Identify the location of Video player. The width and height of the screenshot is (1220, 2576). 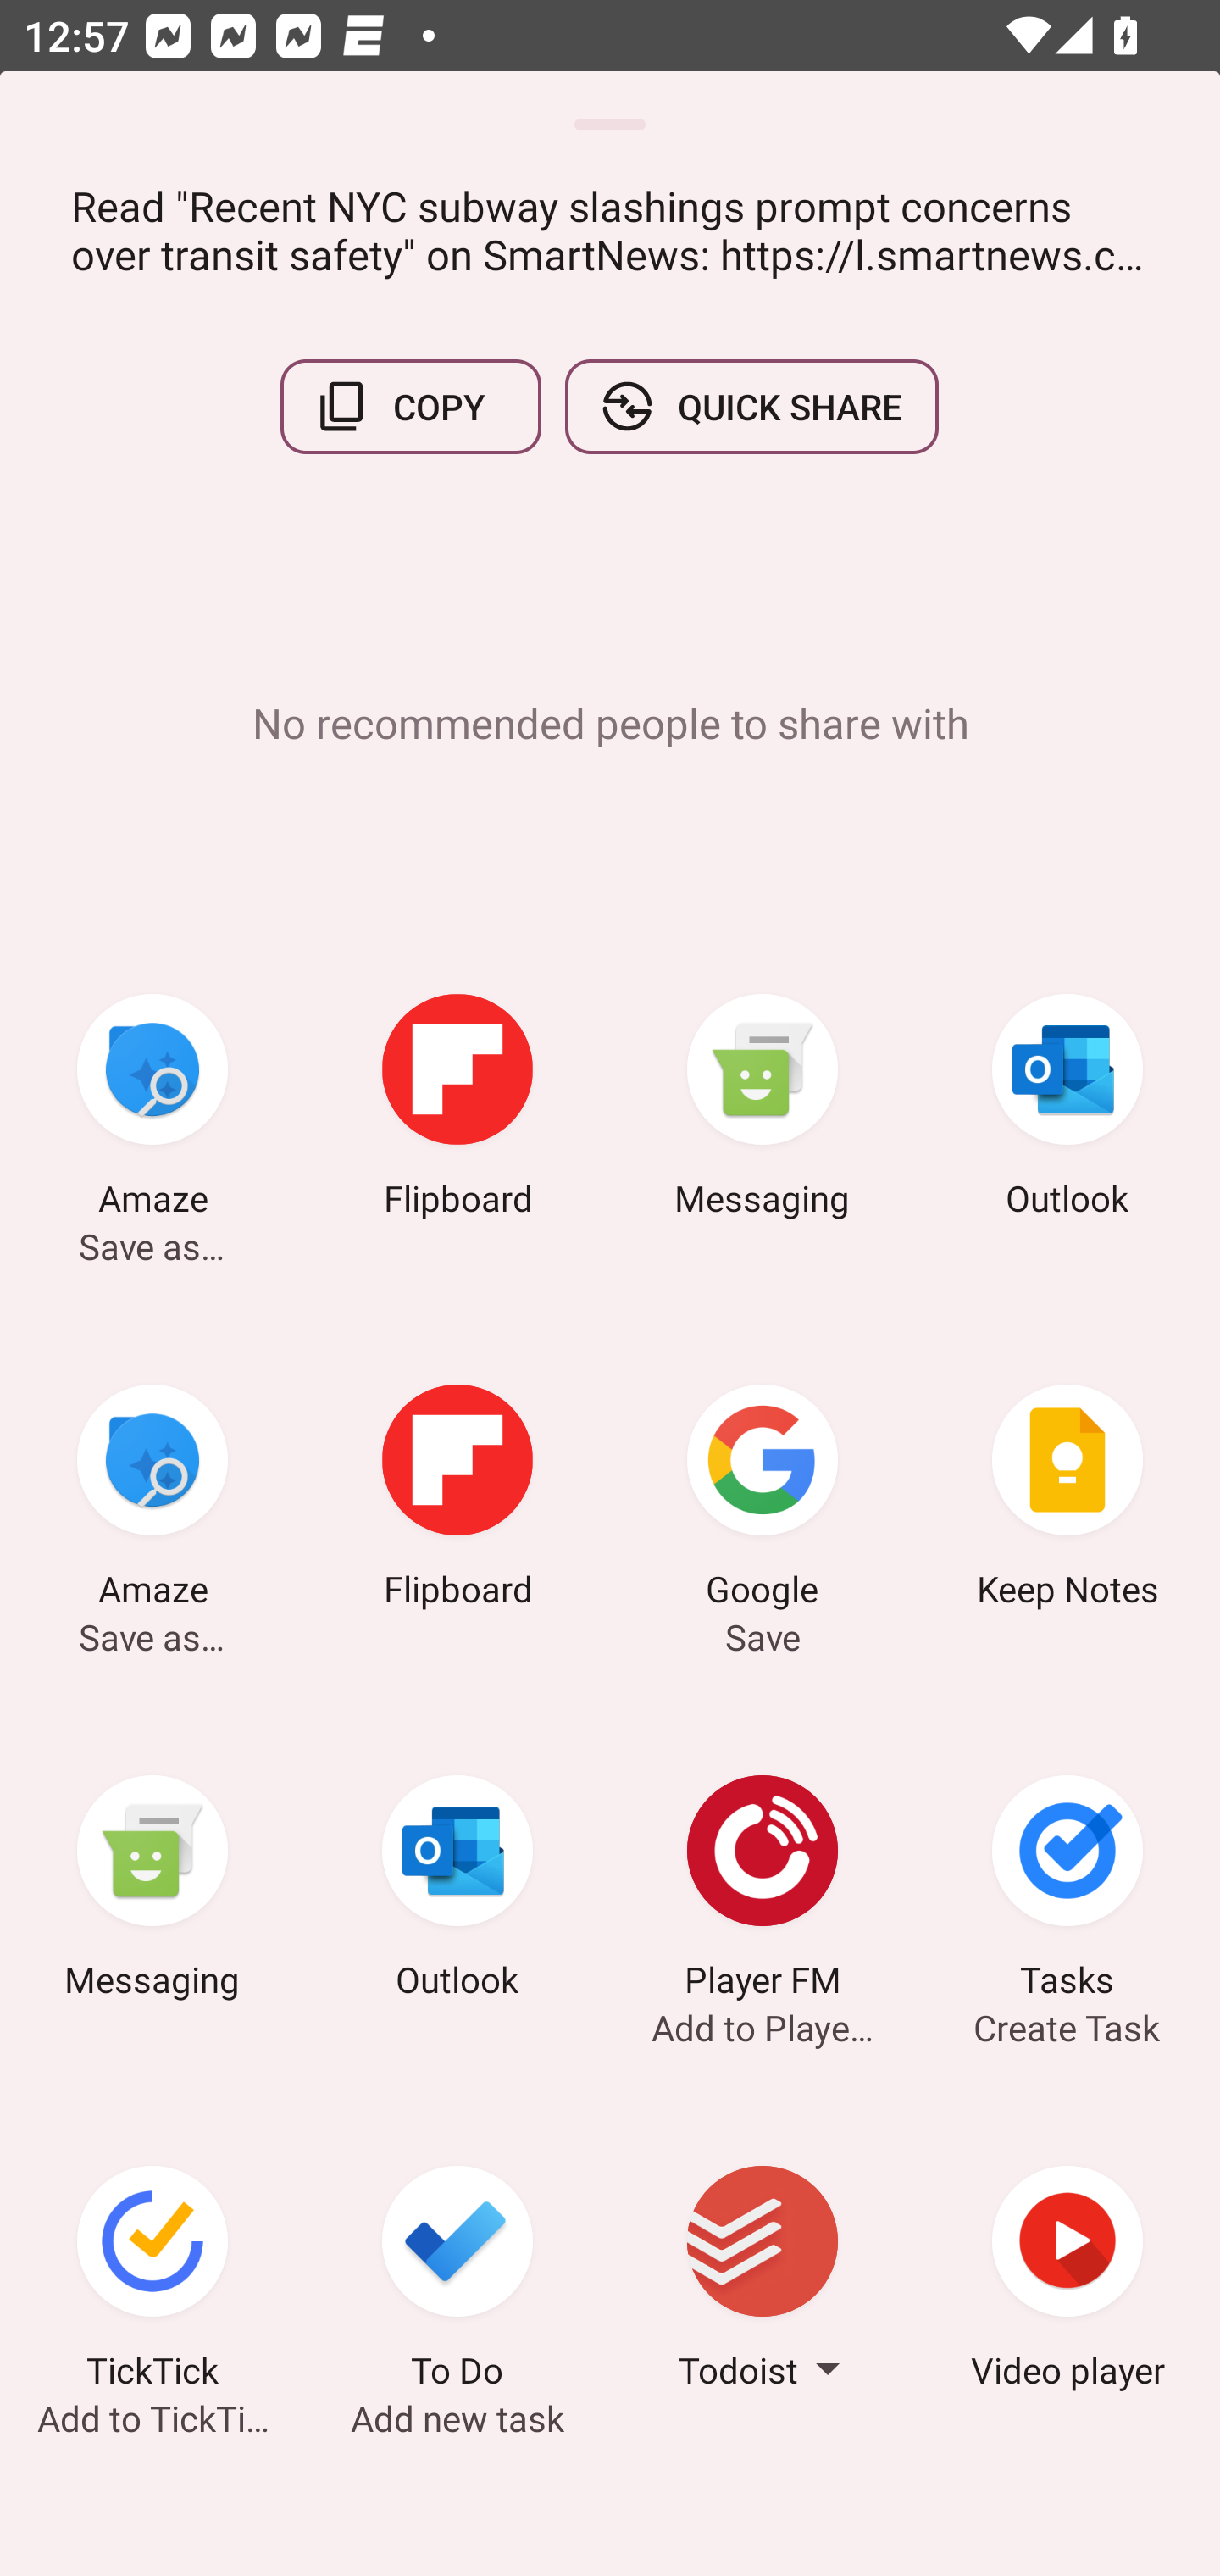
(1067, 2282).